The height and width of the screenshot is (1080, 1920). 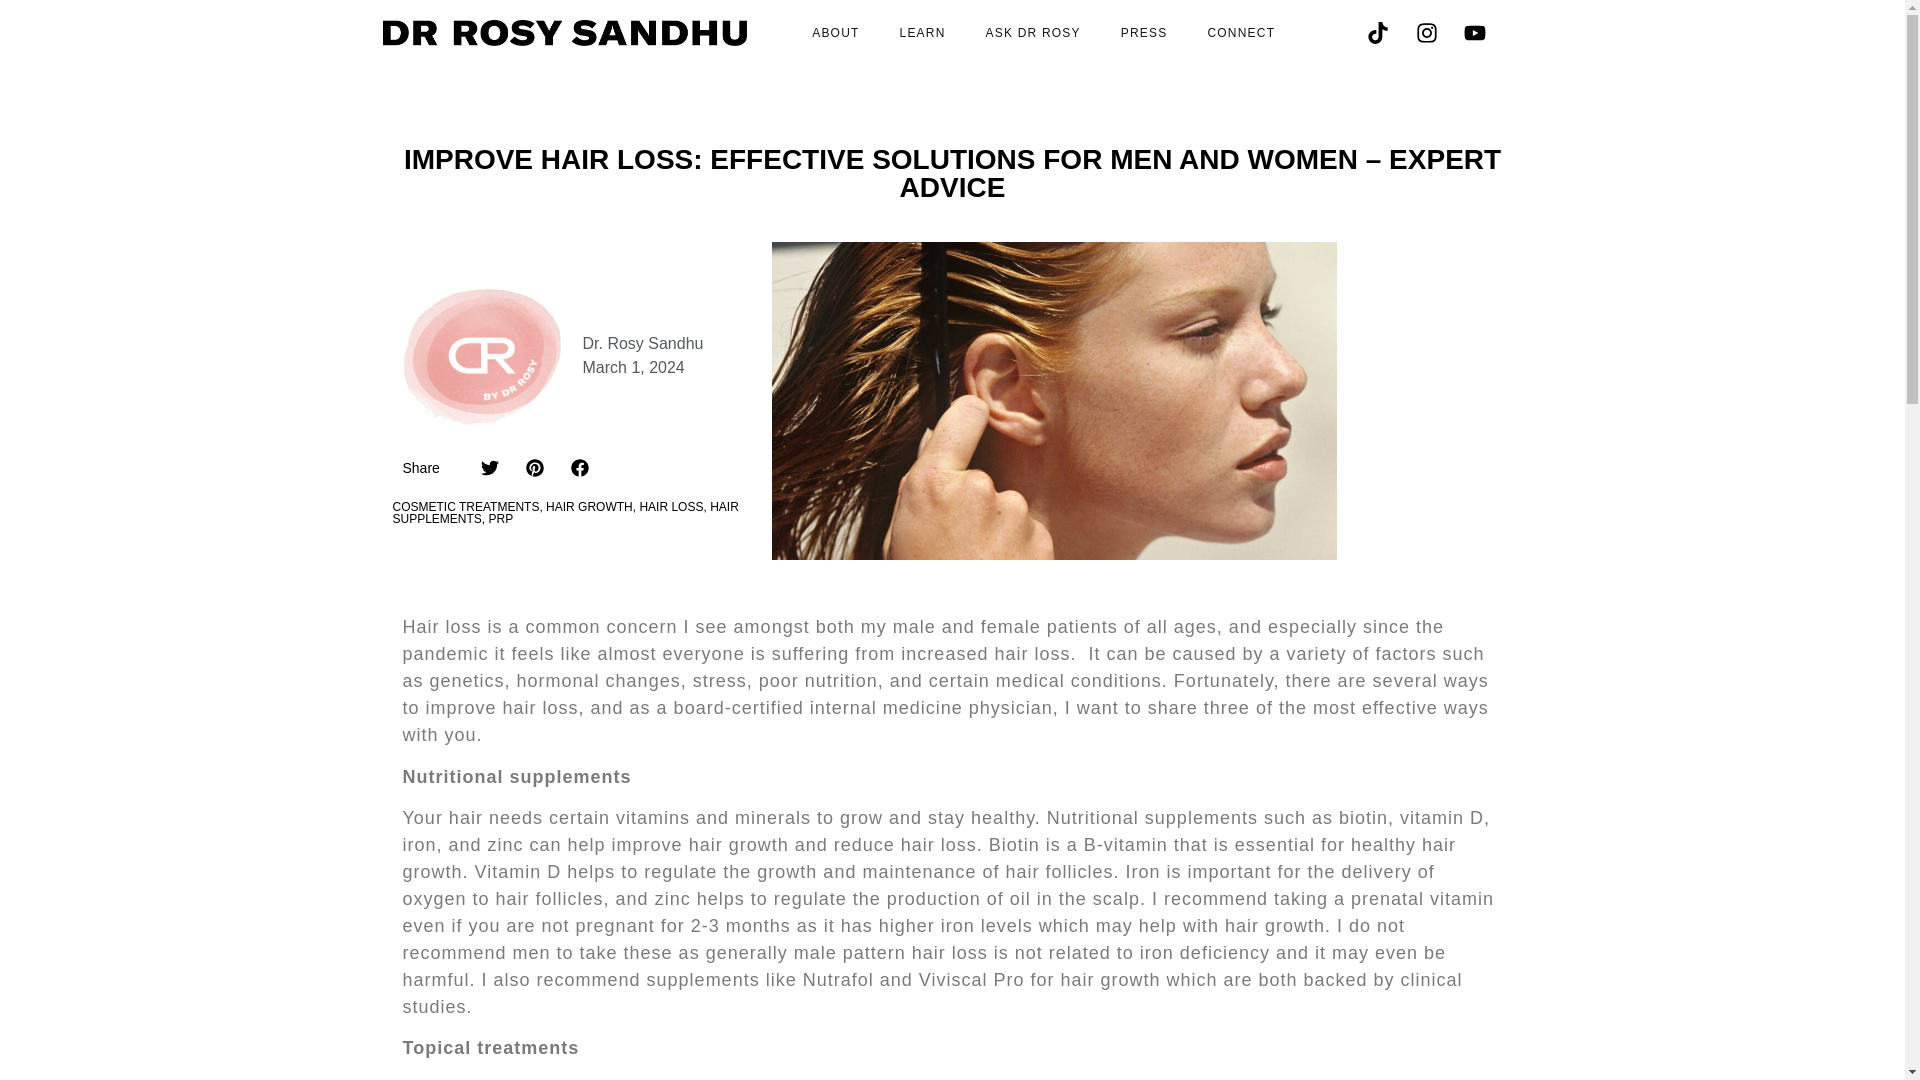 What do you see at coordinates (502, 518) in the screenshot?
I see `PRP` at bounding box center [502, 518].